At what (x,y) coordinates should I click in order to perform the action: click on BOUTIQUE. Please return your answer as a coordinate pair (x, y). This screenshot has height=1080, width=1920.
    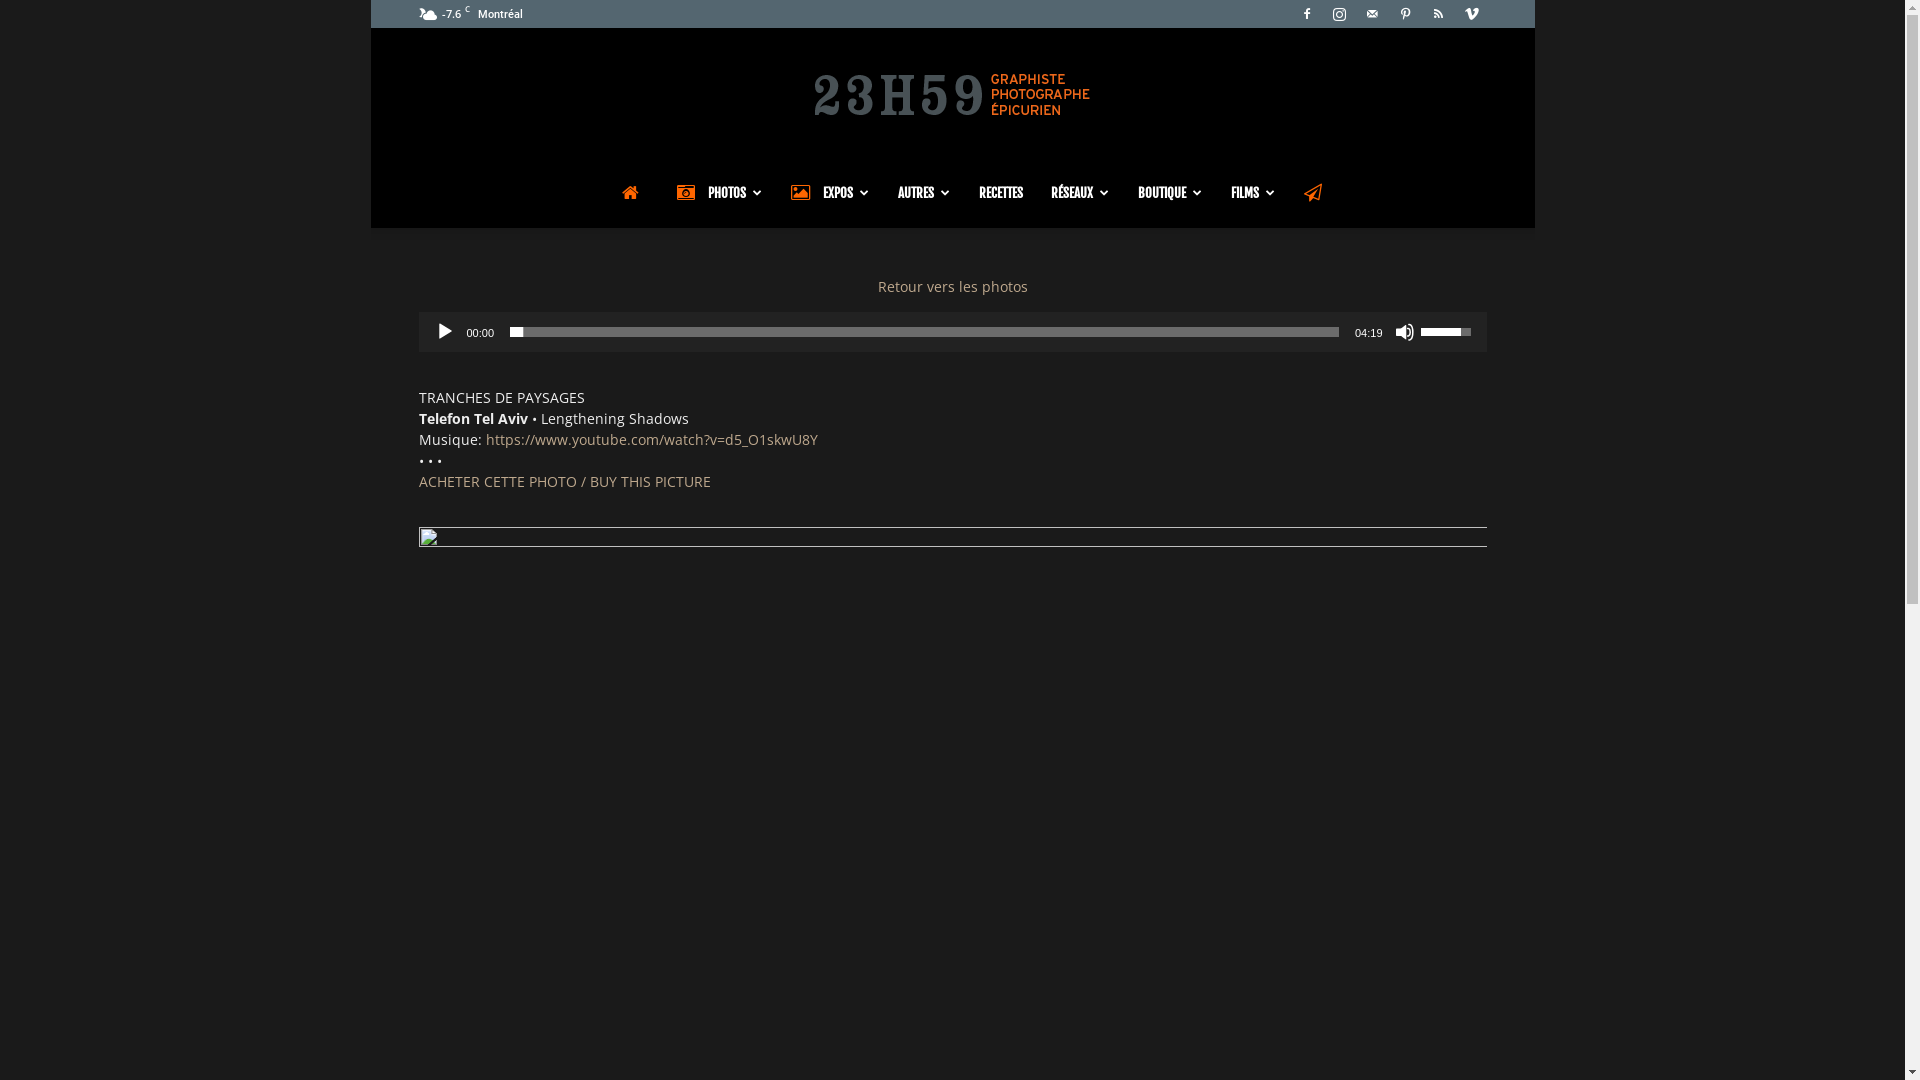
    Looking at the image, I should click on (1170, 193).